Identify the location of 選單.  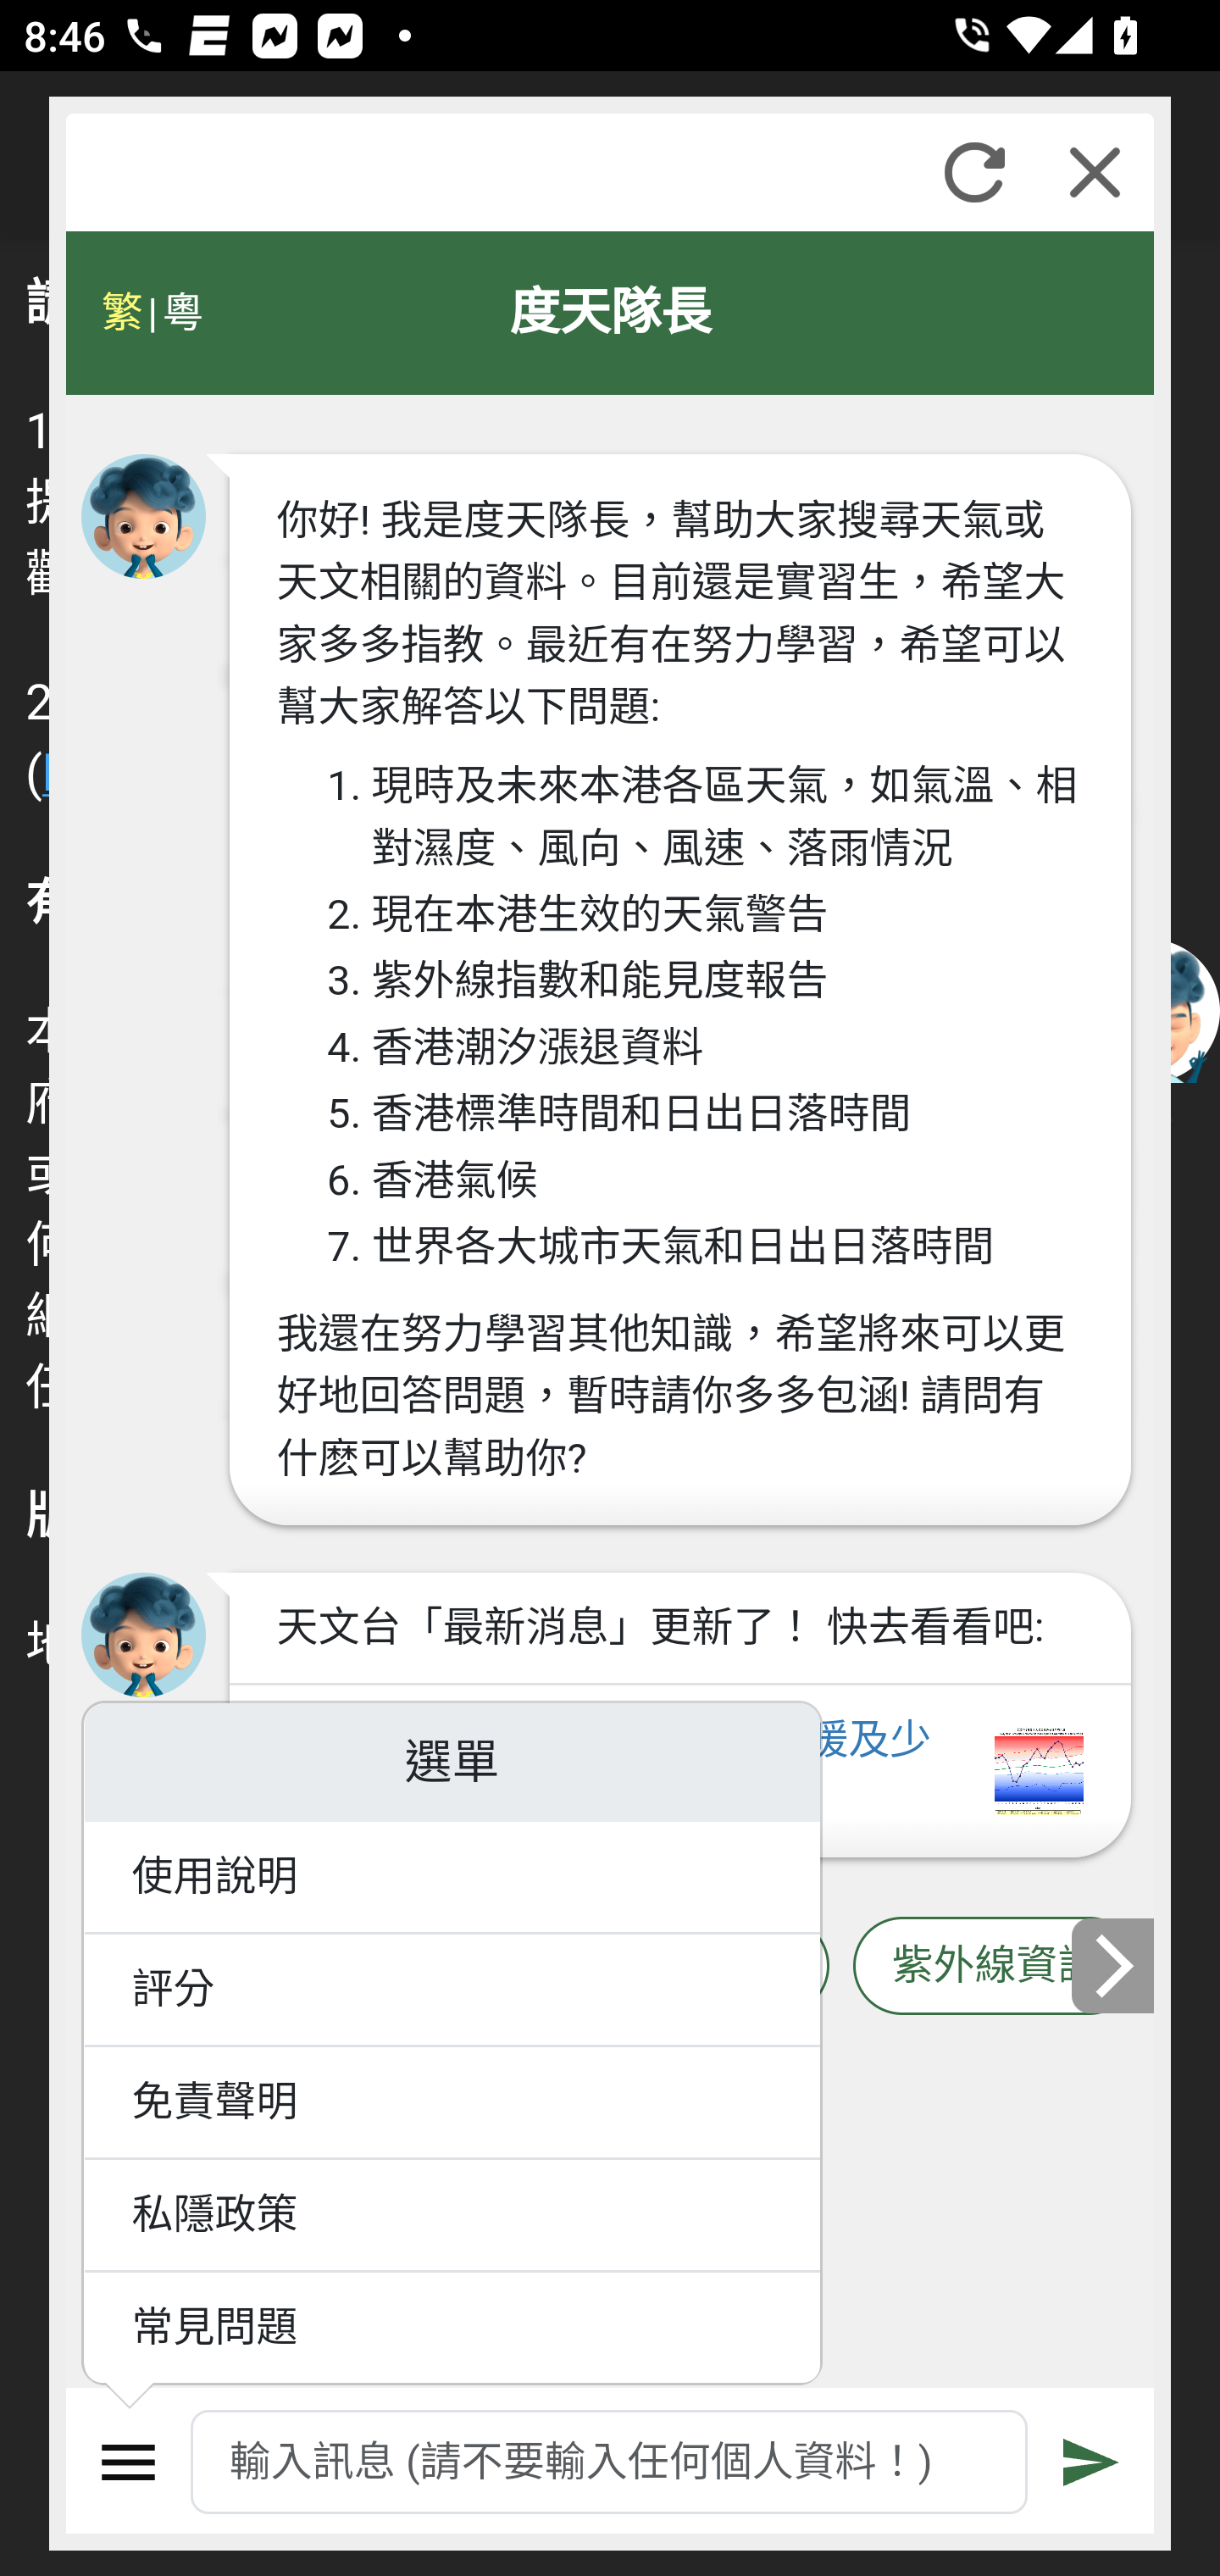
(129, 2462).